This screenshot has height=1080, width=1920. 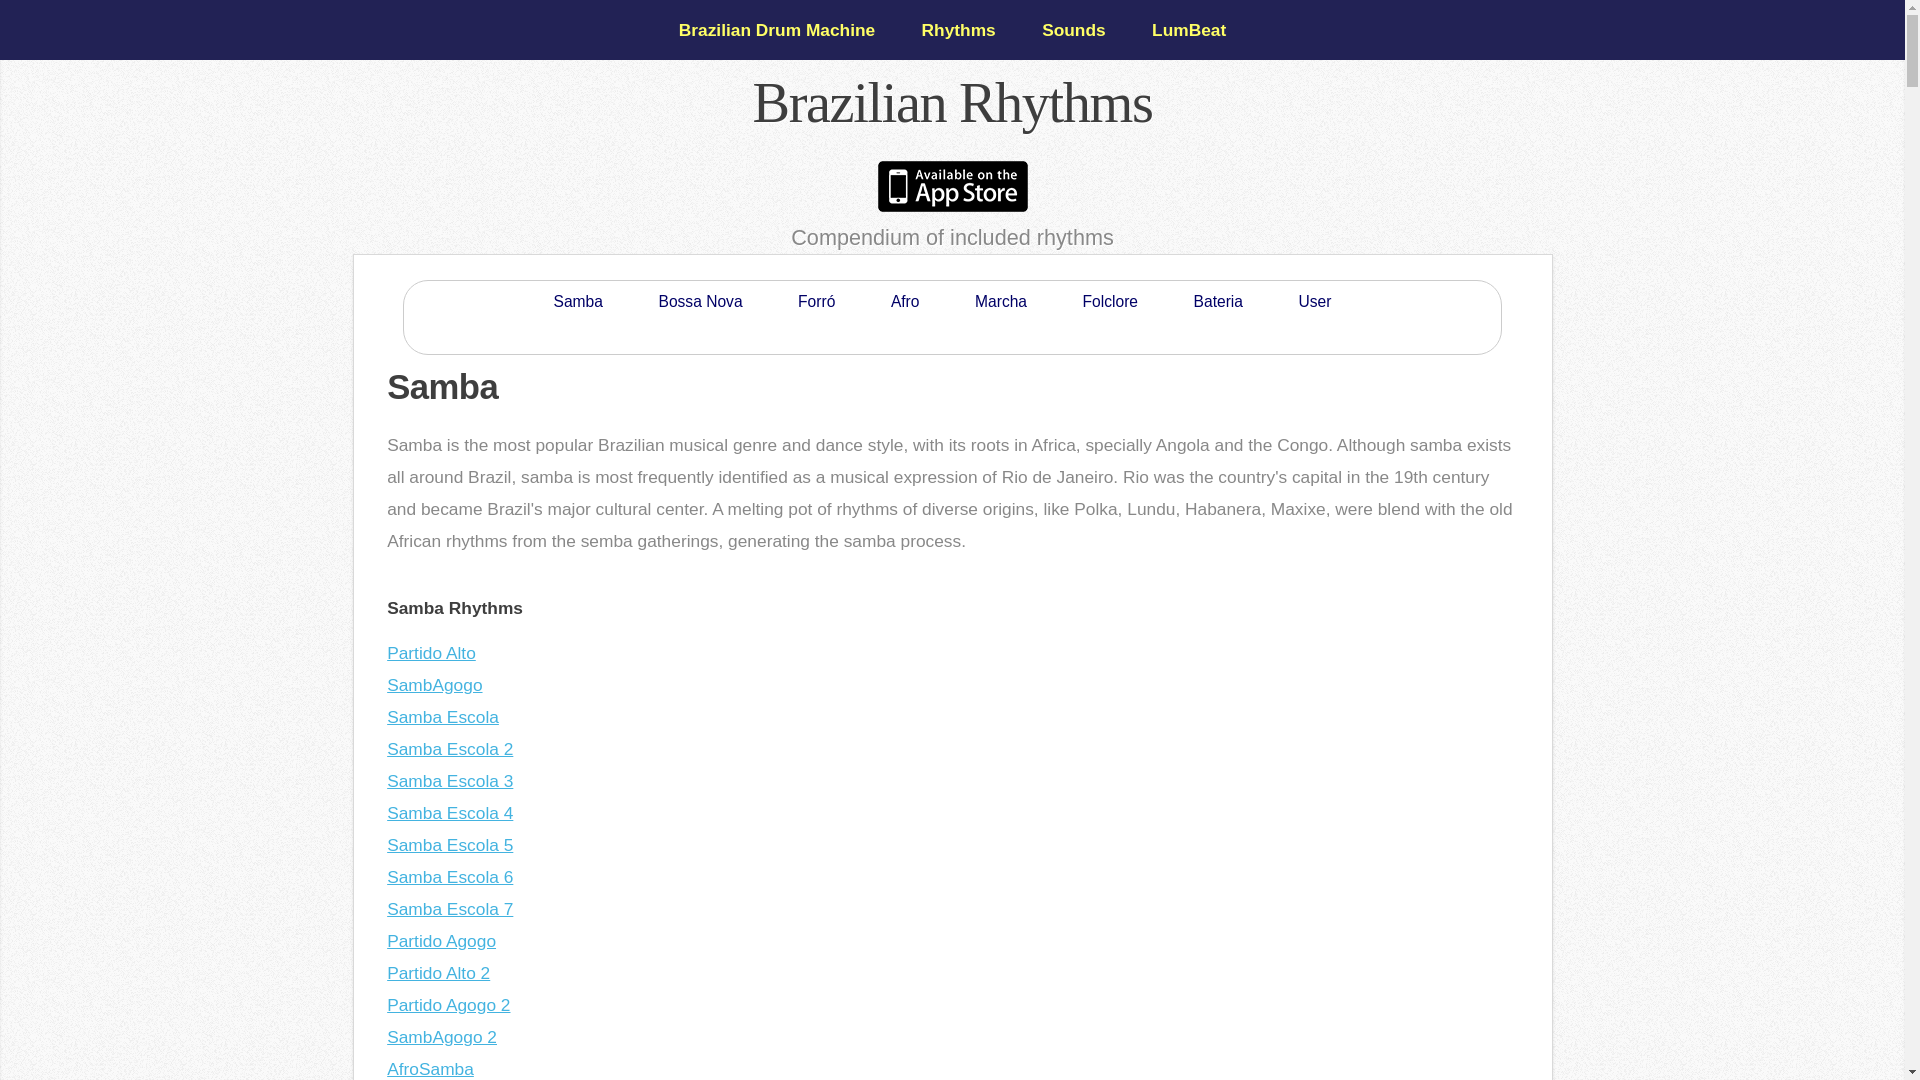 I want to click on Samba Escola 2, so click(x=450, y=748).